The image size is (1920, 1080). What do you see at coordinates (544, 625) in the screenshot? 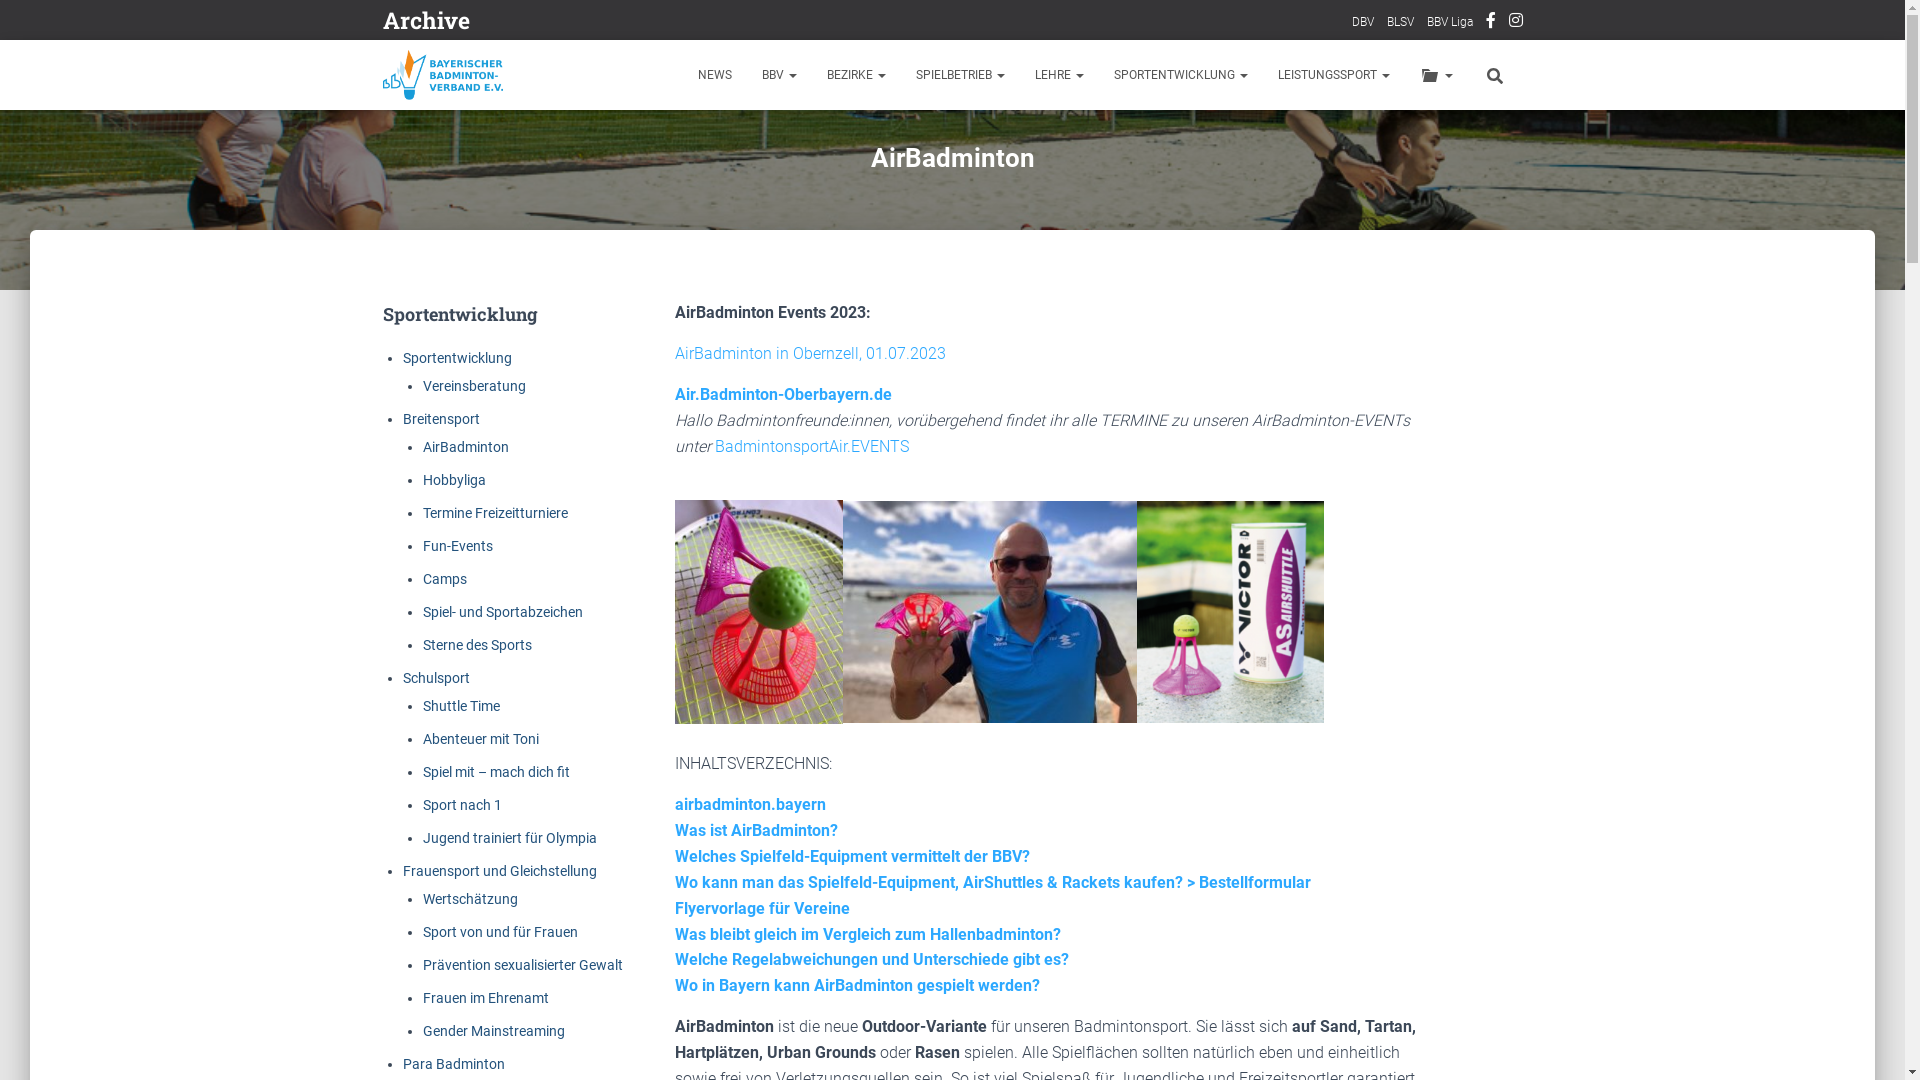
I see `Oktober 2016` at bounding box center [544, 625].